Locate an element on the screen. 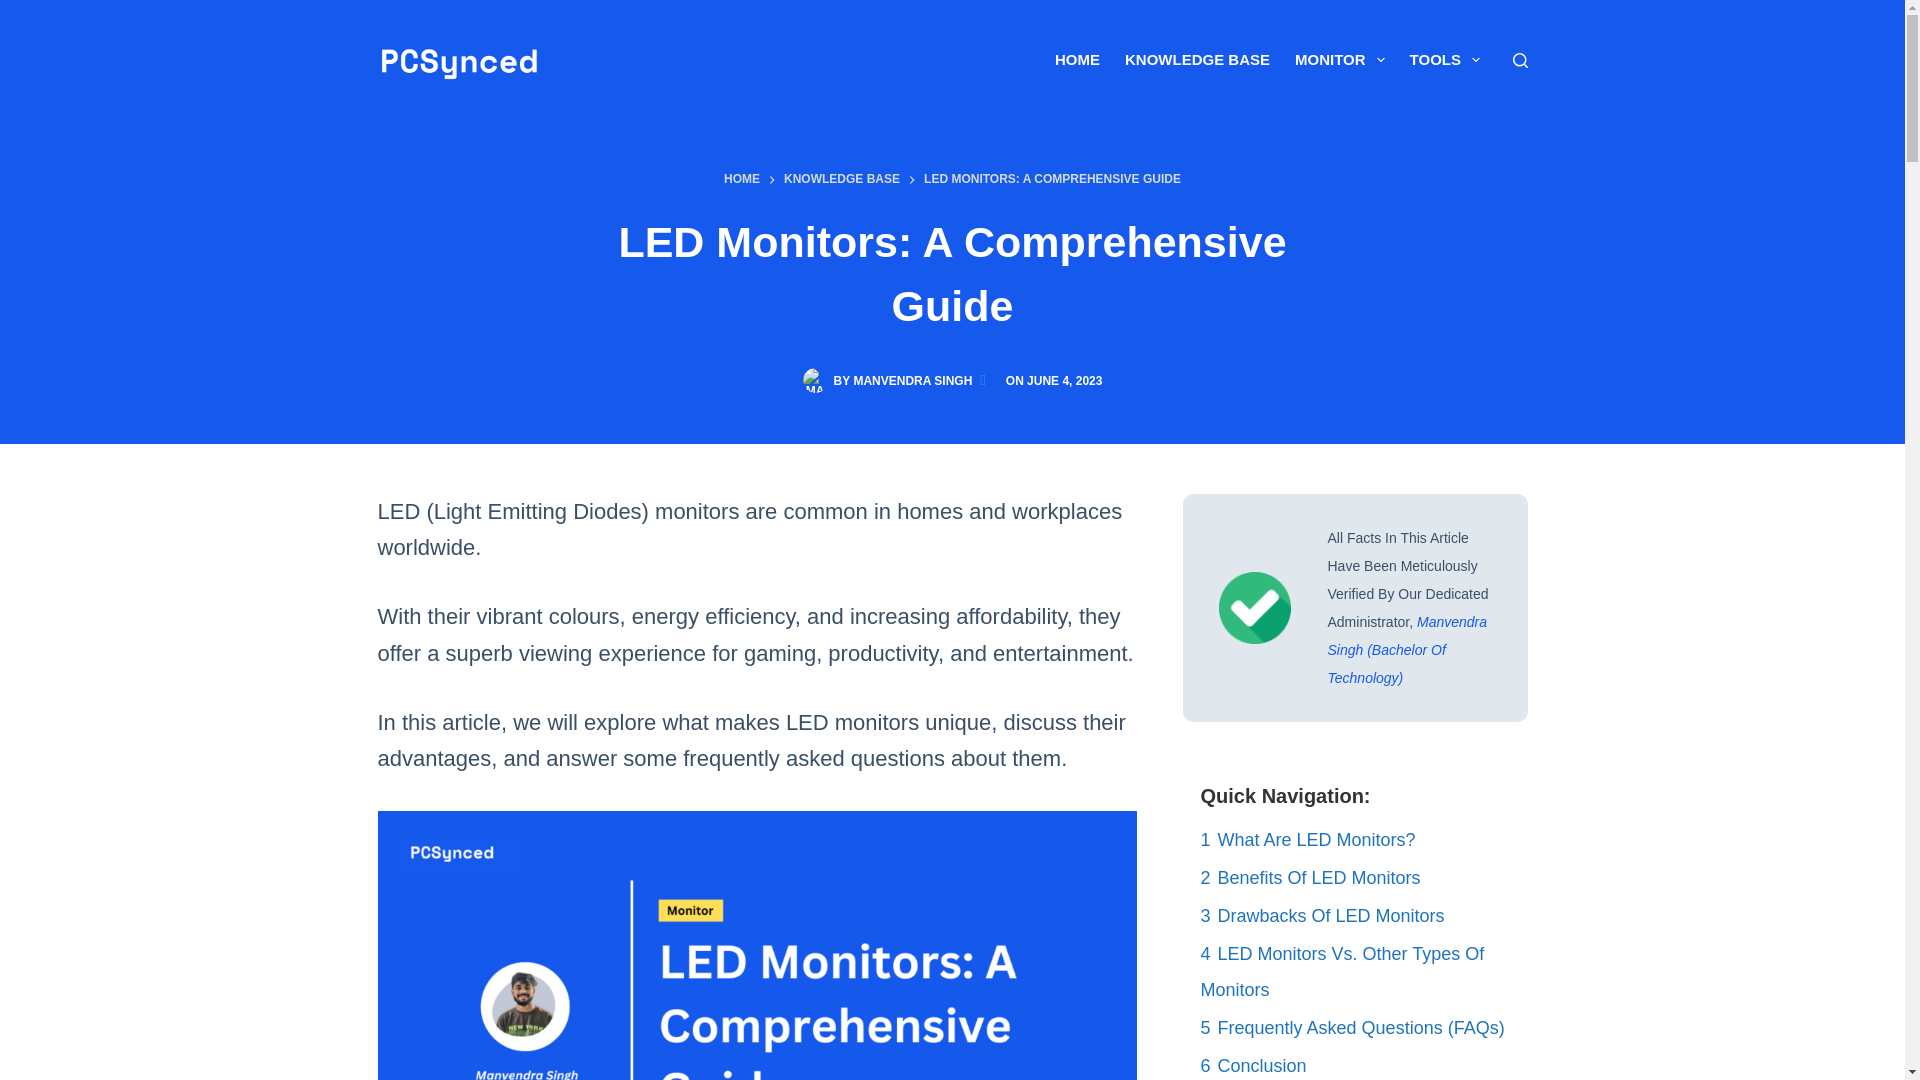 This screenshot has width=1920, height=1080. Posts by Manvendra Singh is located at coordinates (918, 380).